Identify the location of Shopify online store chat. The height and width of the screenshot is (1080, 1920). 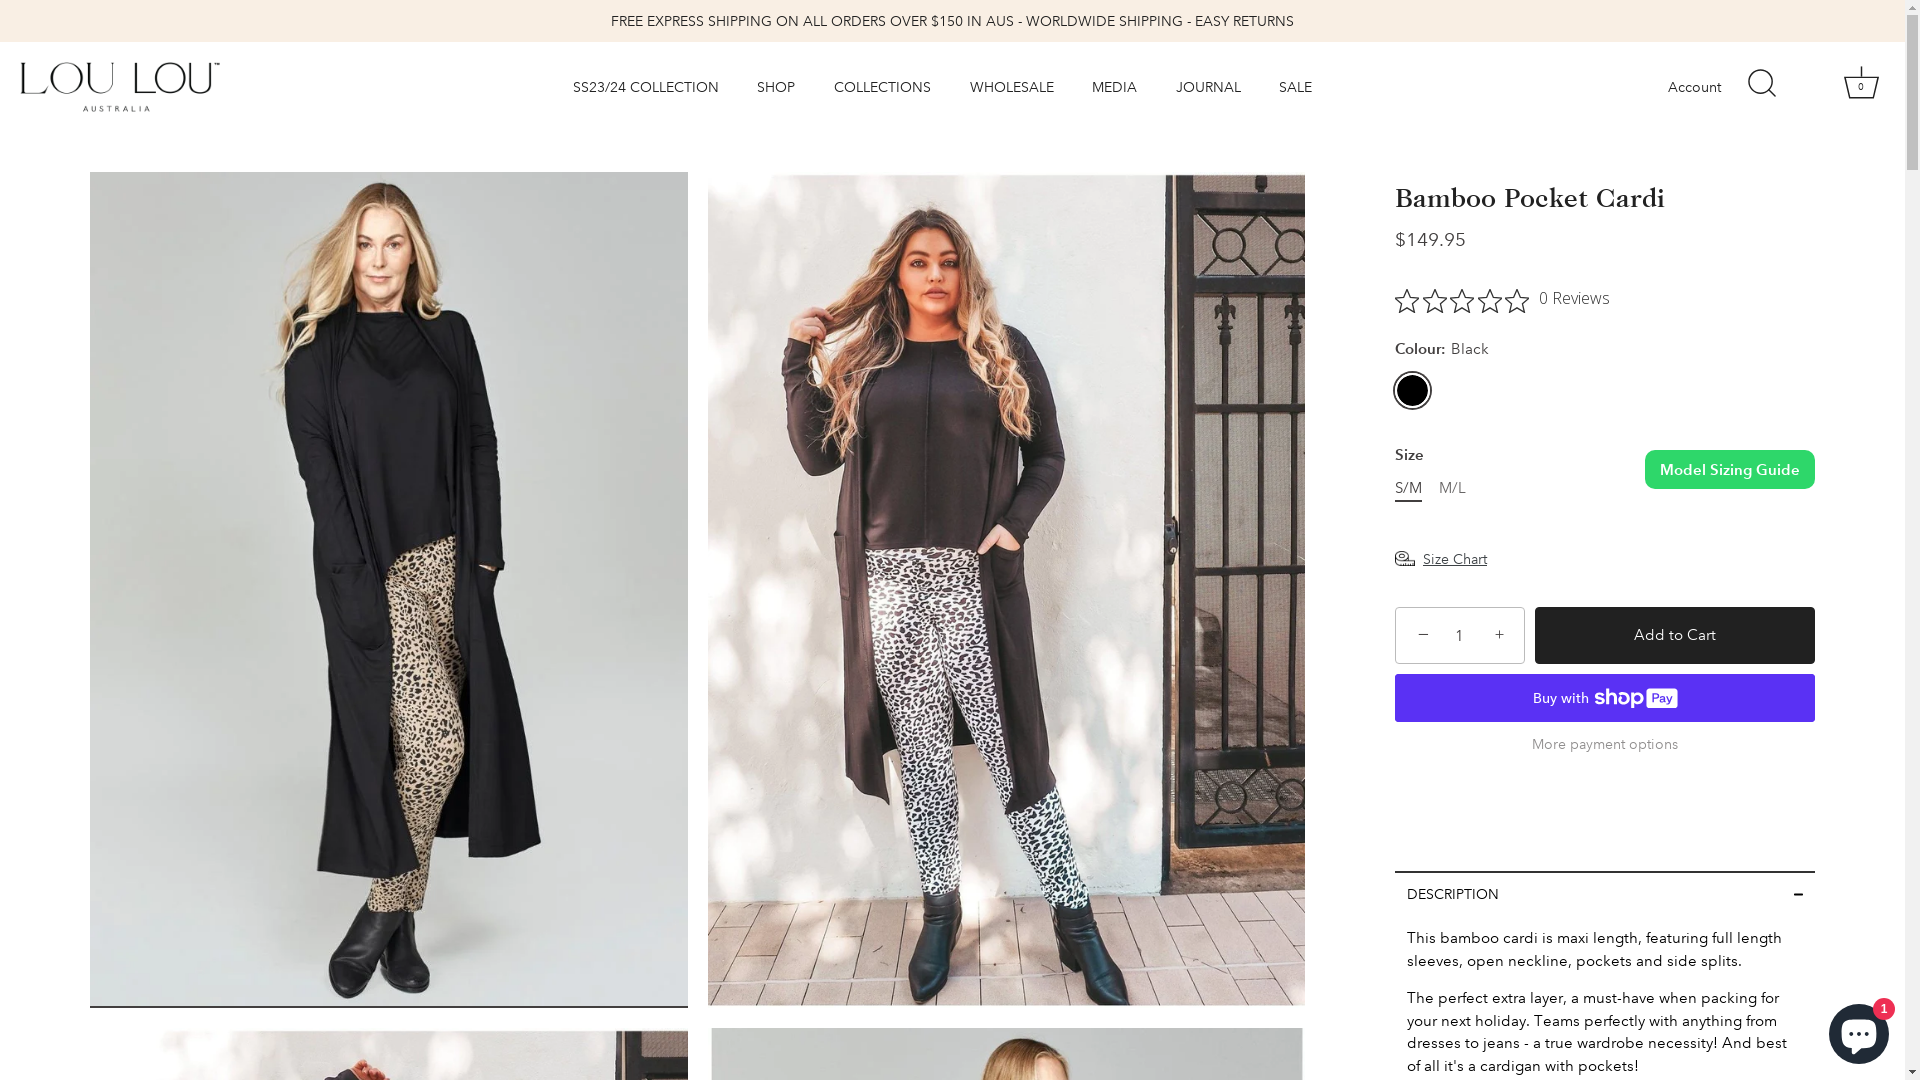
(1859, 1030).